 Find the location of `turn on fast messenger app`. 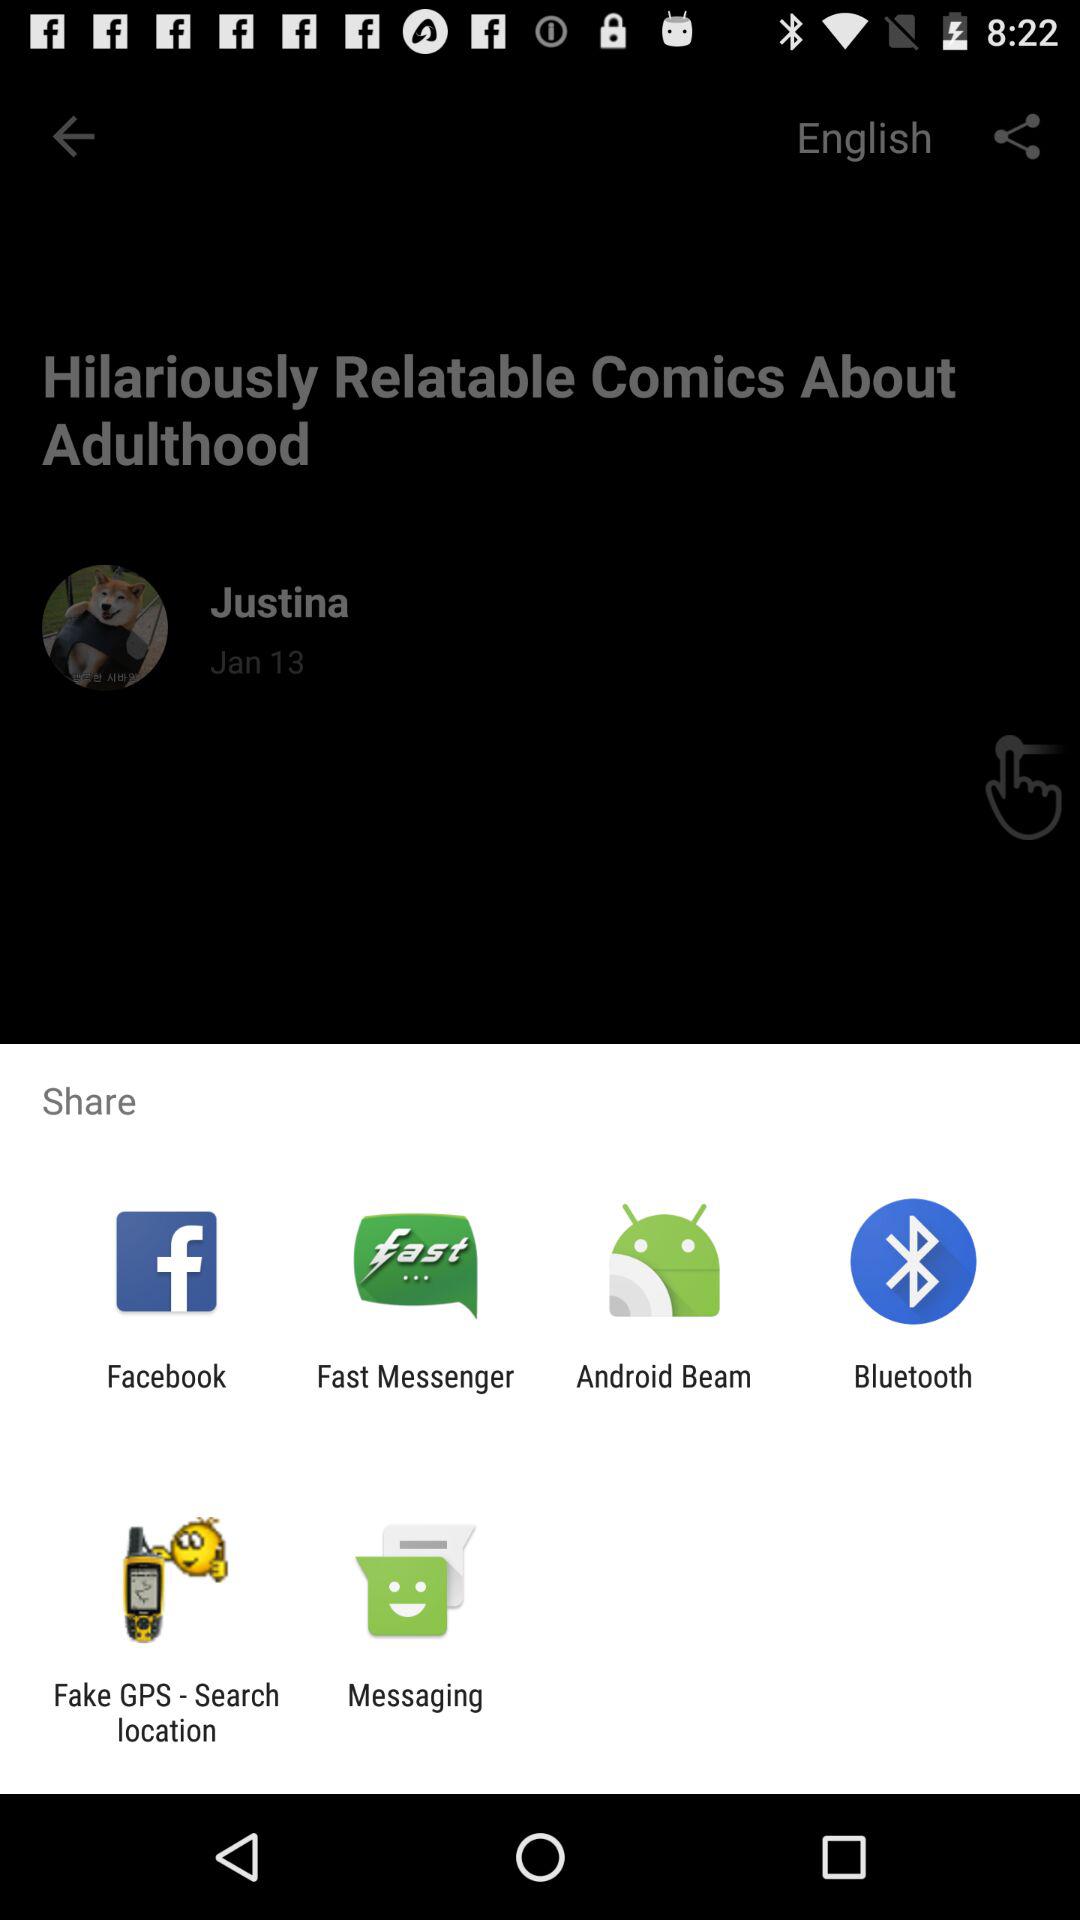

turn on fast messenger app is located at coordinates (415, 1393).